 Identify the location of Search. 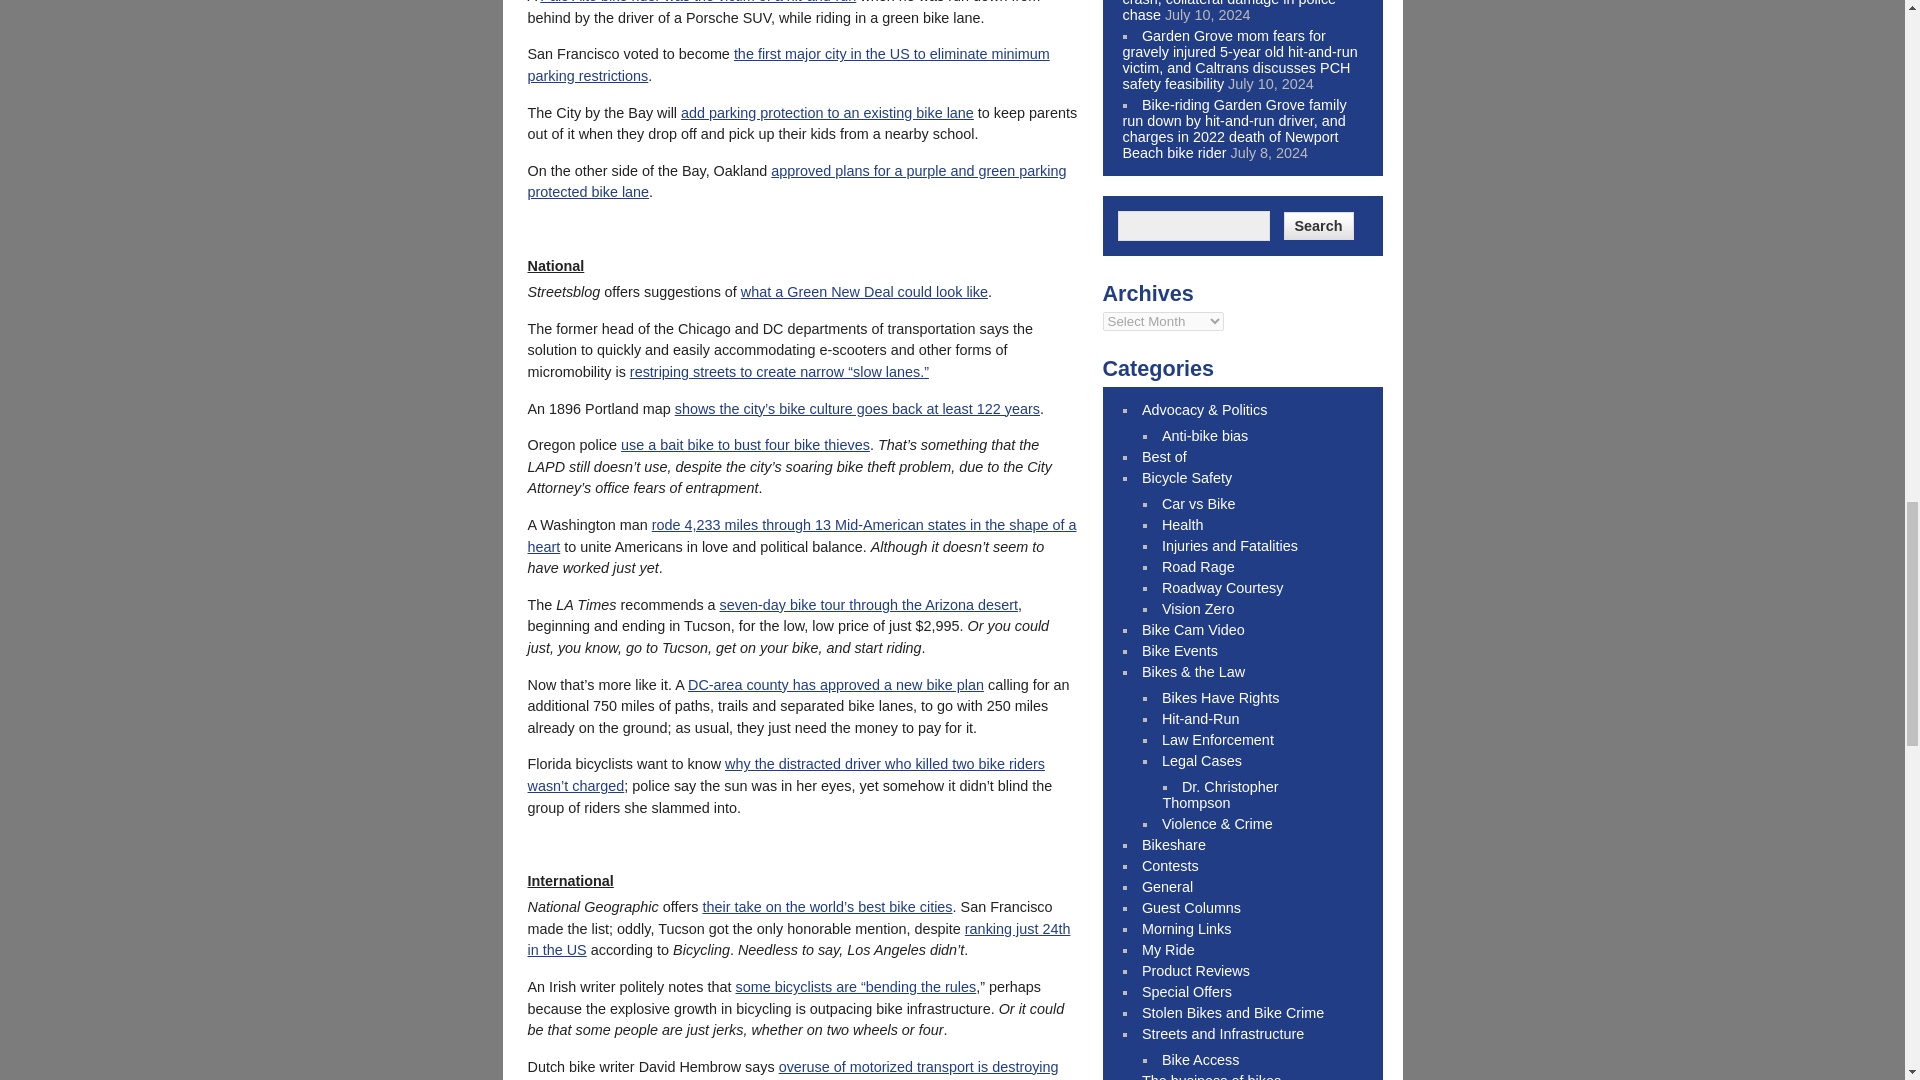
(1318, 225).